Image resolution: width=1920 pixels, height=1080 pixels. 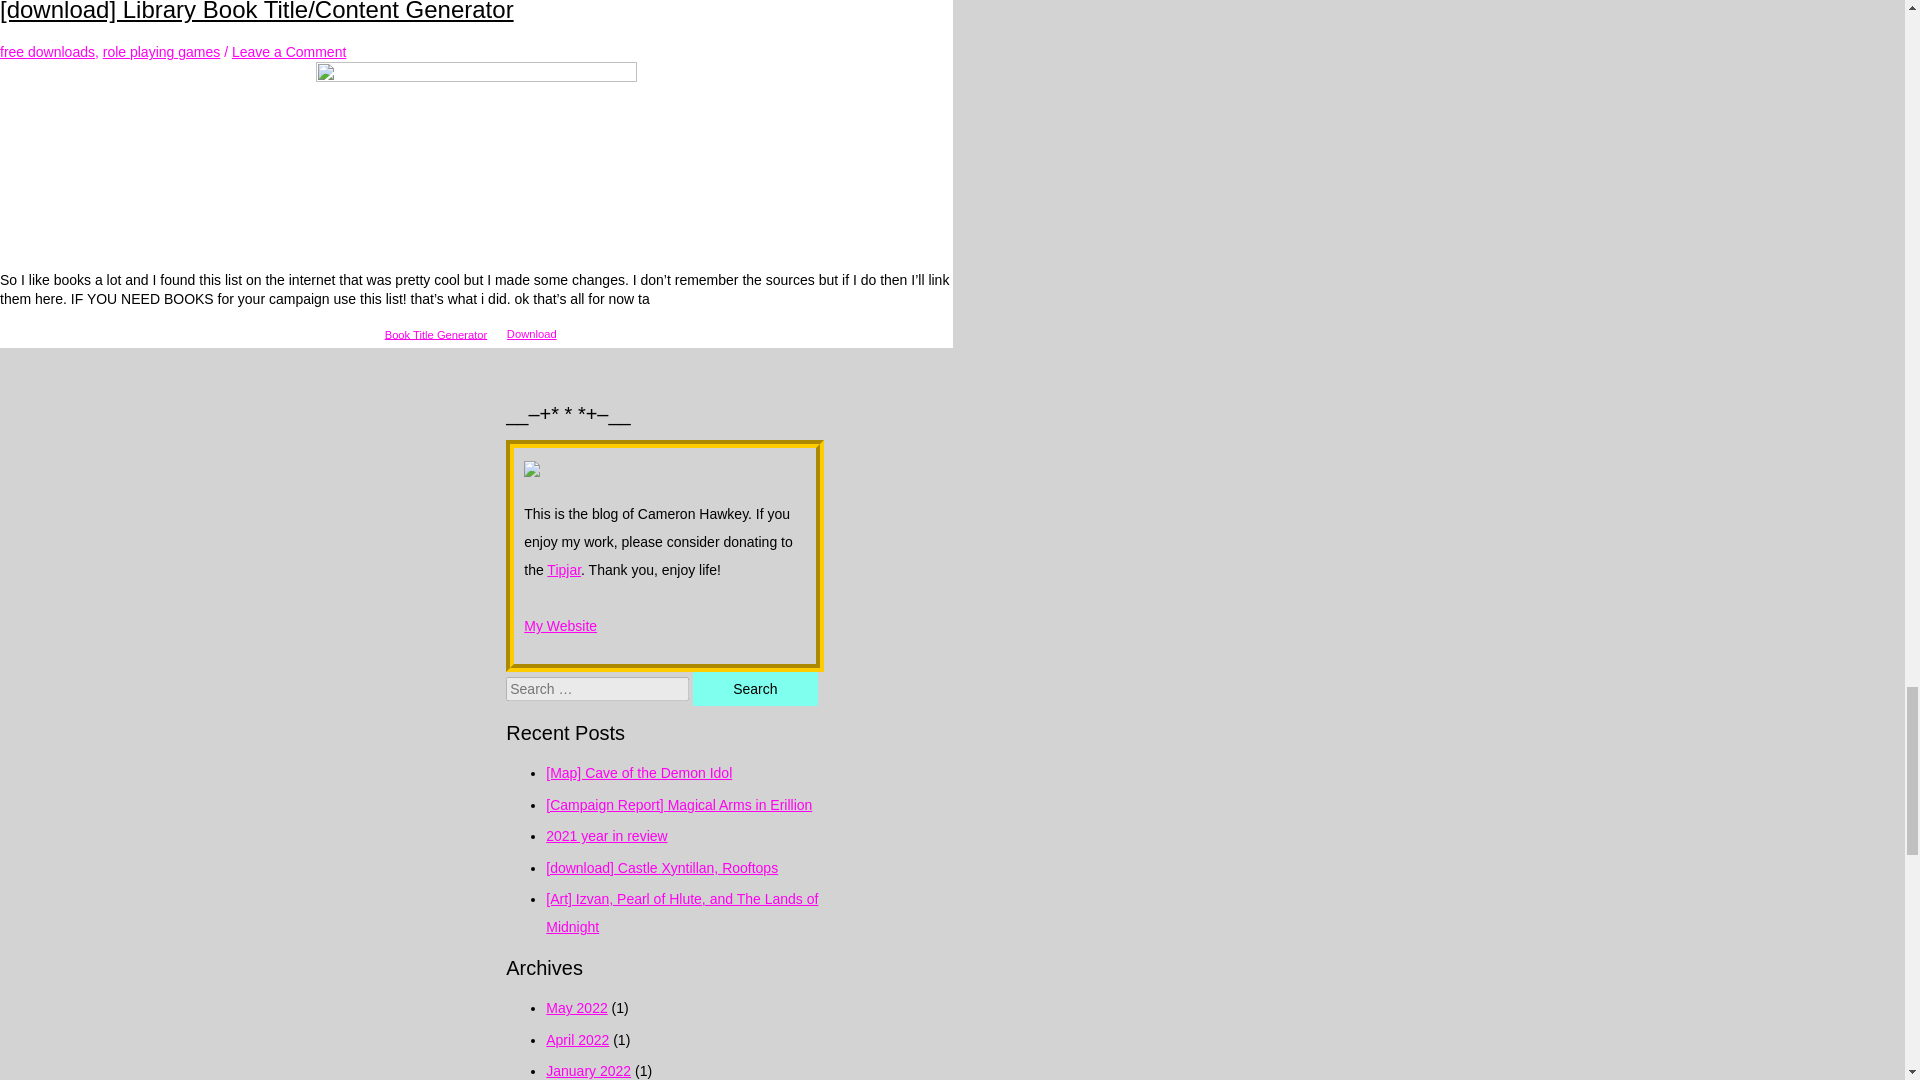 What do you see at coordinates (162, 52) in the screenshot?
I see `role playing games` at bounding box center [162, 52].